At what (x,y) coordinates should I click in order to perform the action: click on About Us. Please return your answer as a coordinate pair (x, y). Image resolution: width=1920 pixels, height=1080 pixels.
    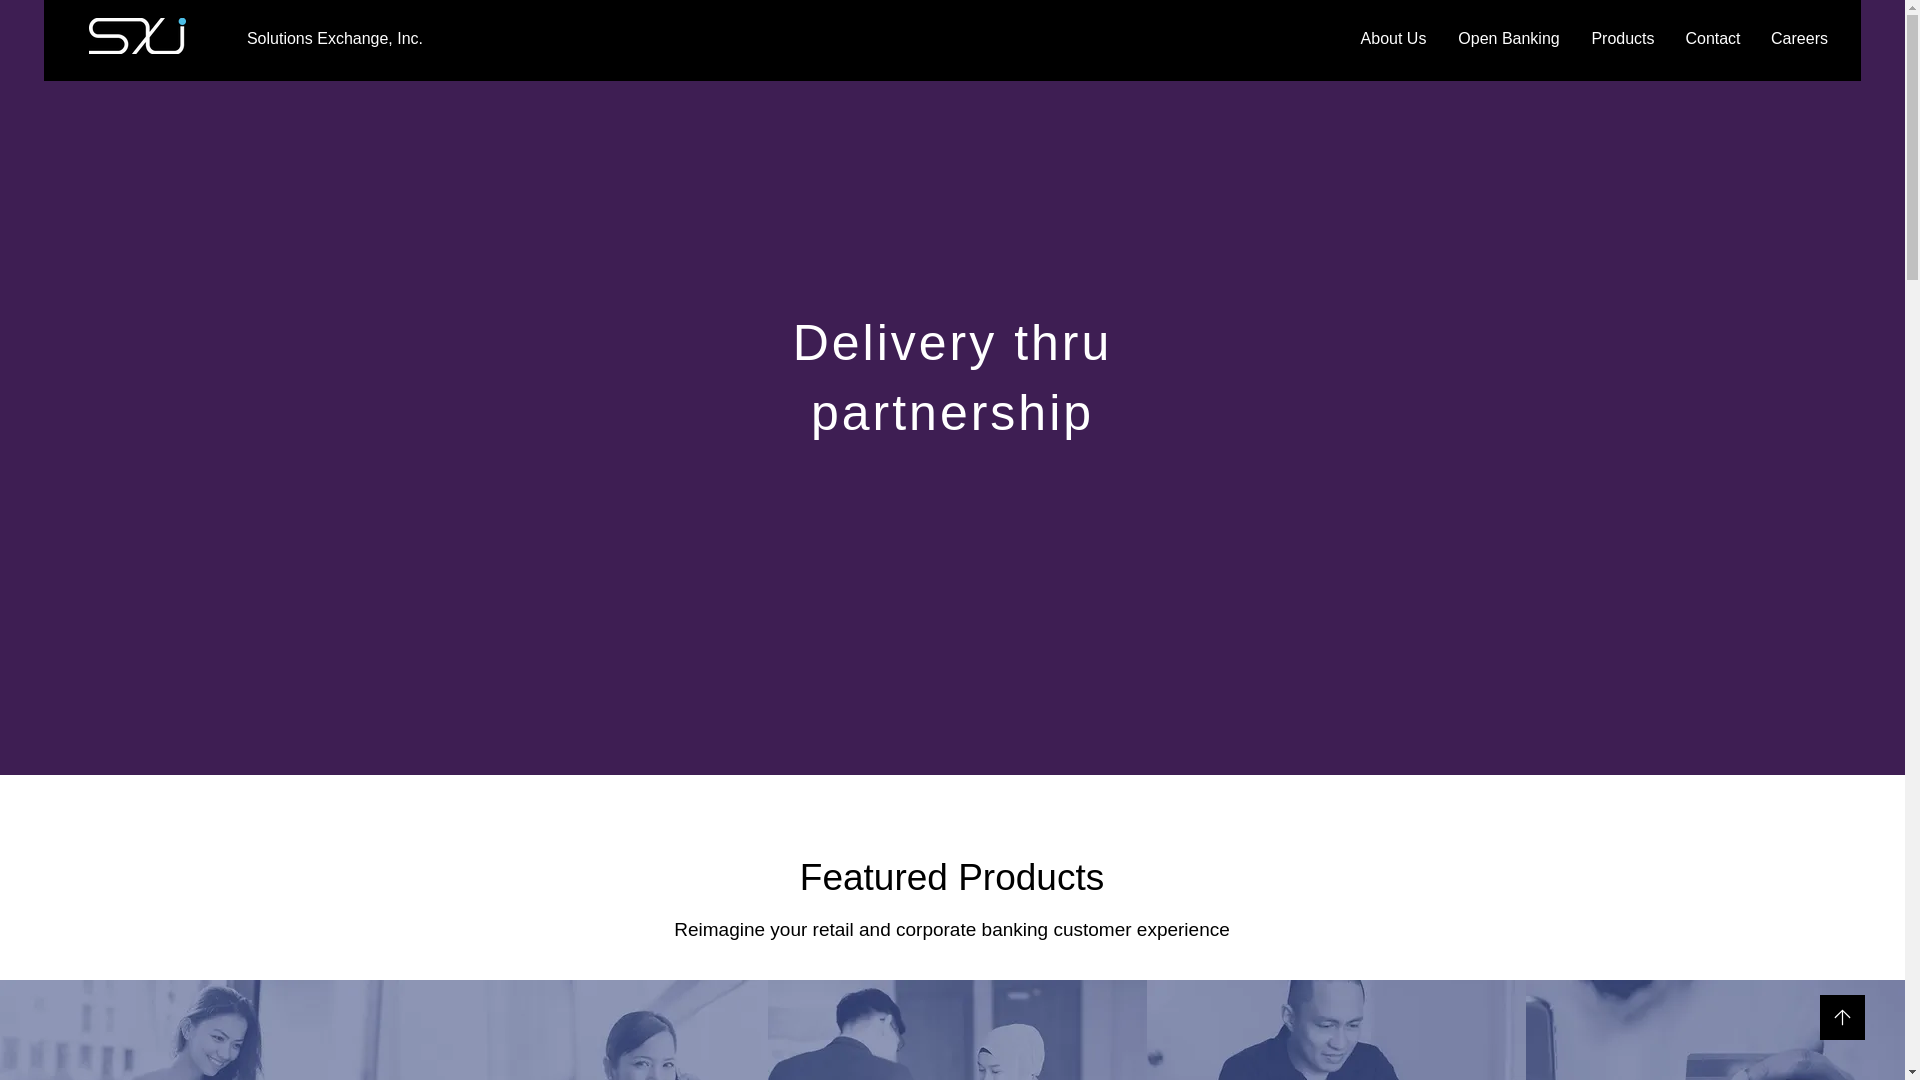
    Looking at the image, I should click on (1393, 38).